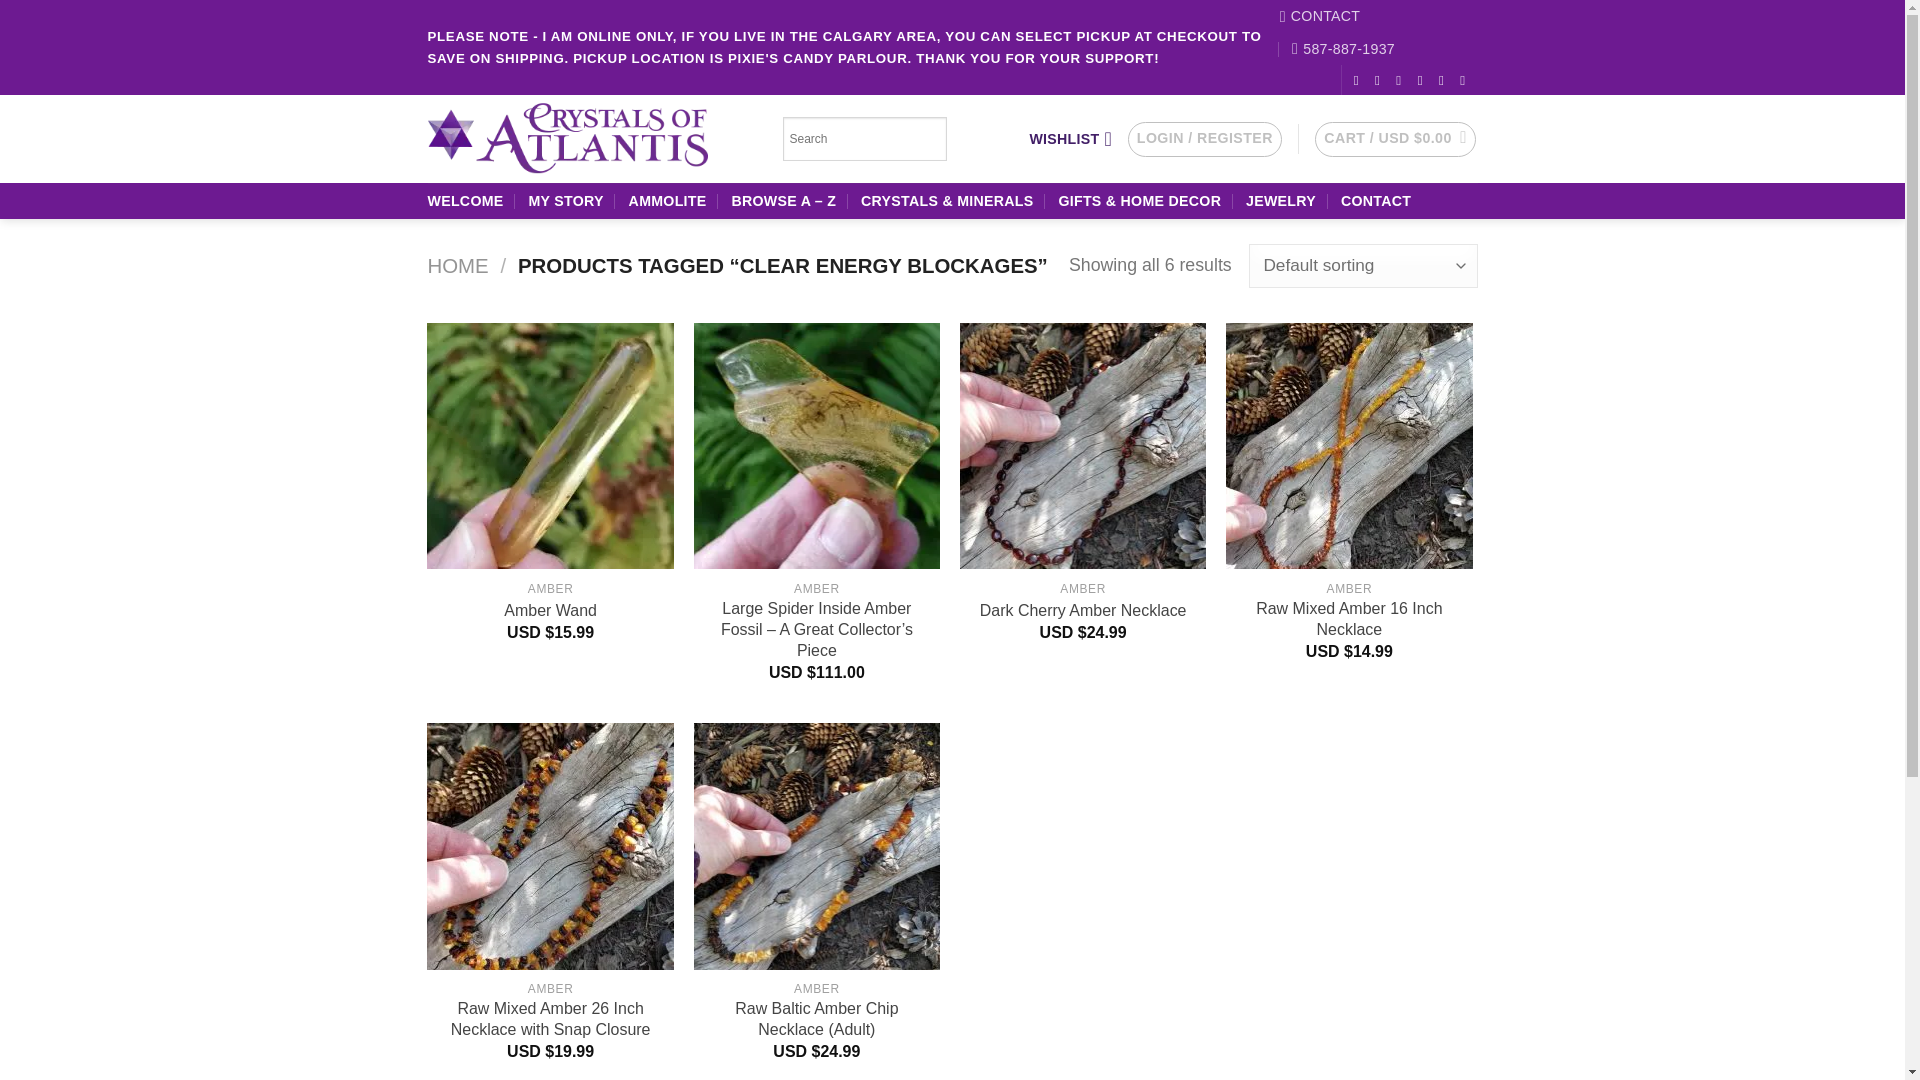 The height and width of the screenshot is (1080, 1920). Describe the element at coordinates (458, 265) in the screenshot. I see `HOME` at that location.